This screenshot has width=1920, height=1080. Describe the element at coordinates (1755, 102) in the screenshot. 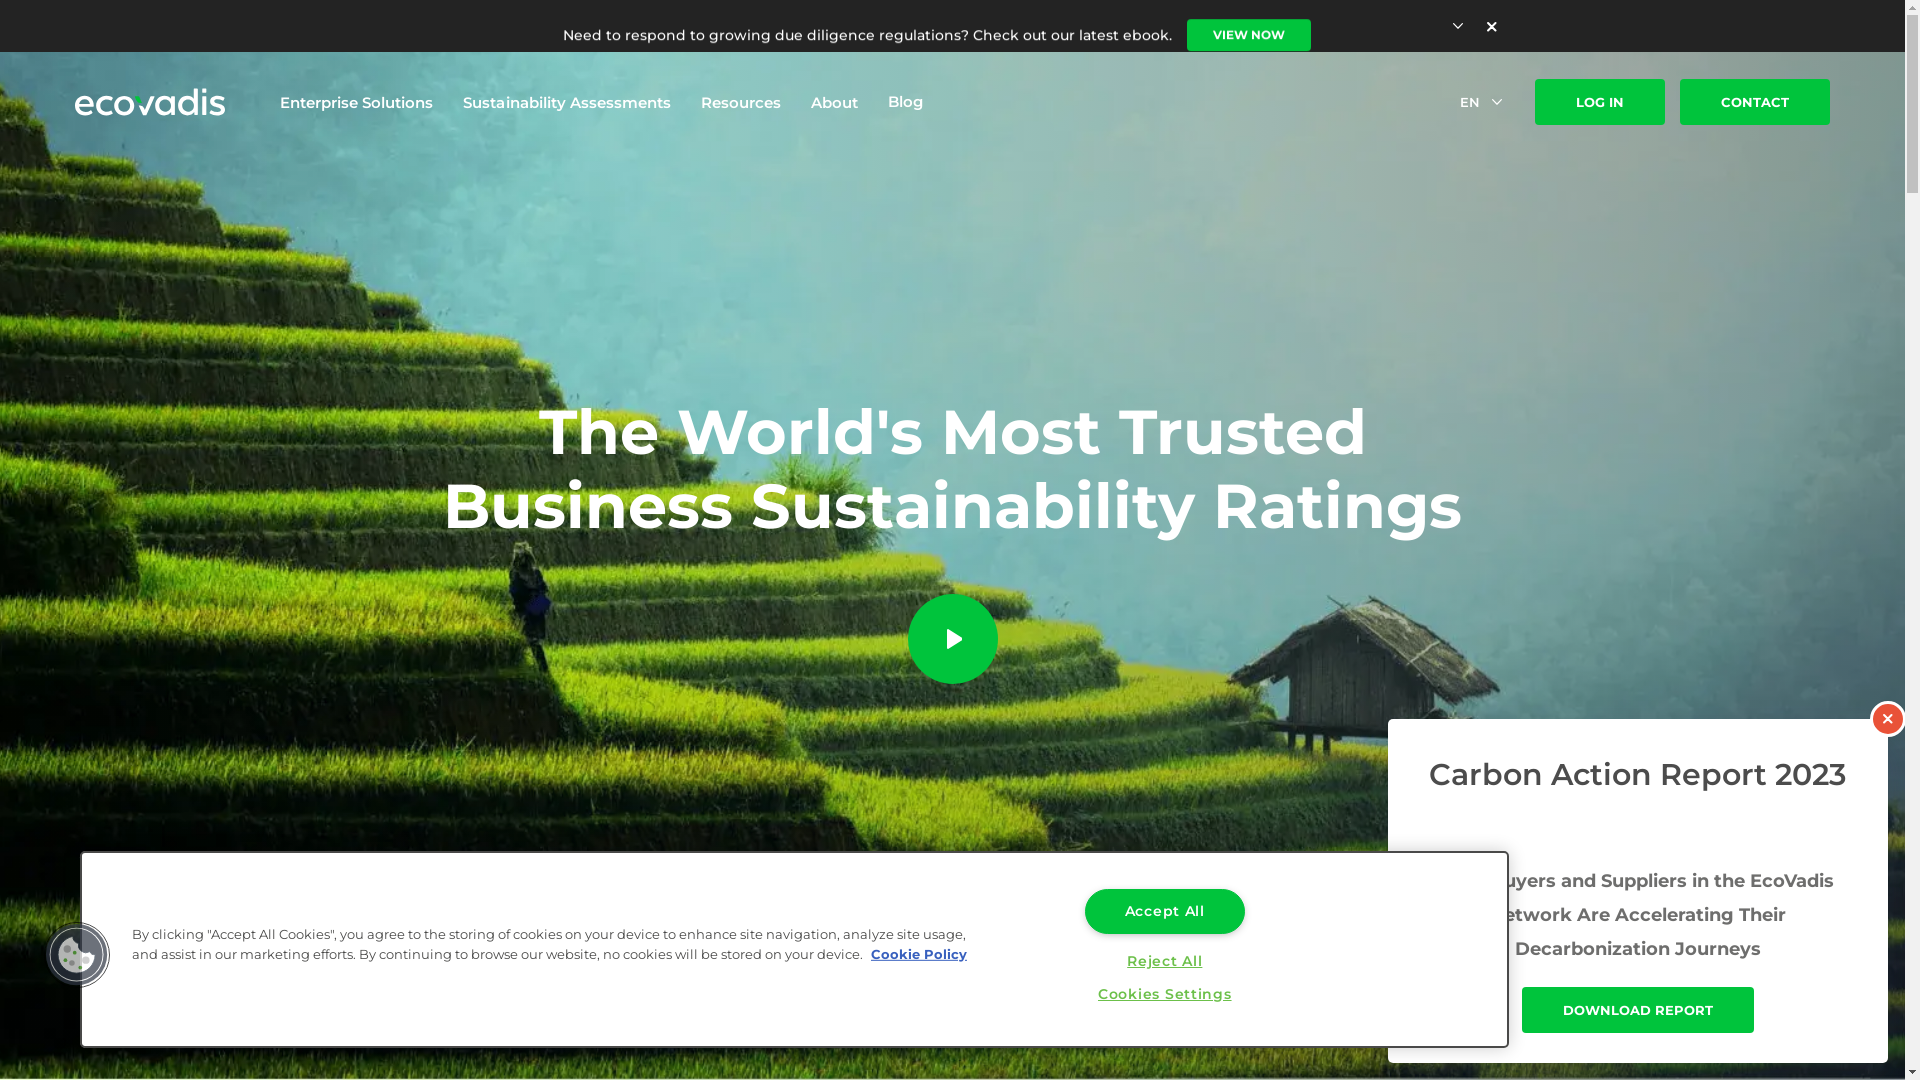

I see `CONTACT` at that location.